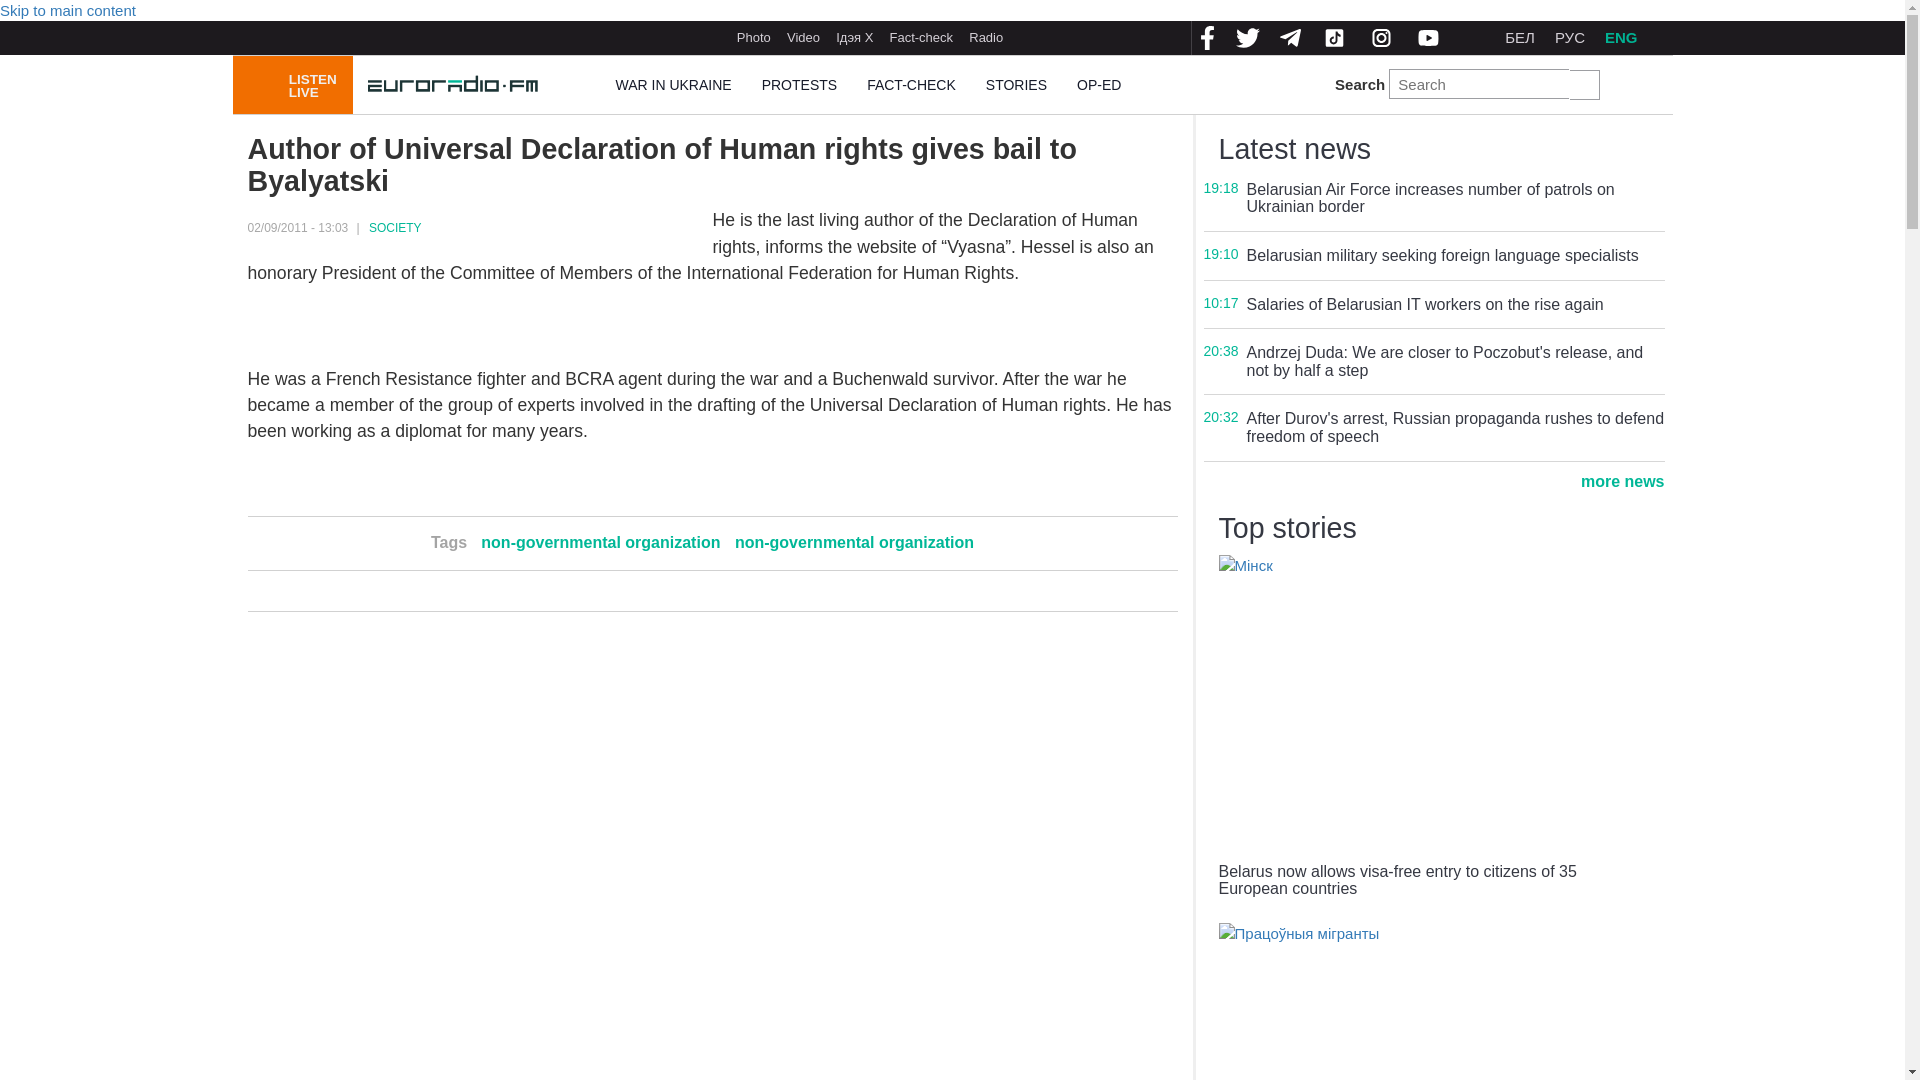  Describe the element at coordinates (395, 228) in the screenshot. I see `SOCIETY` at that location.